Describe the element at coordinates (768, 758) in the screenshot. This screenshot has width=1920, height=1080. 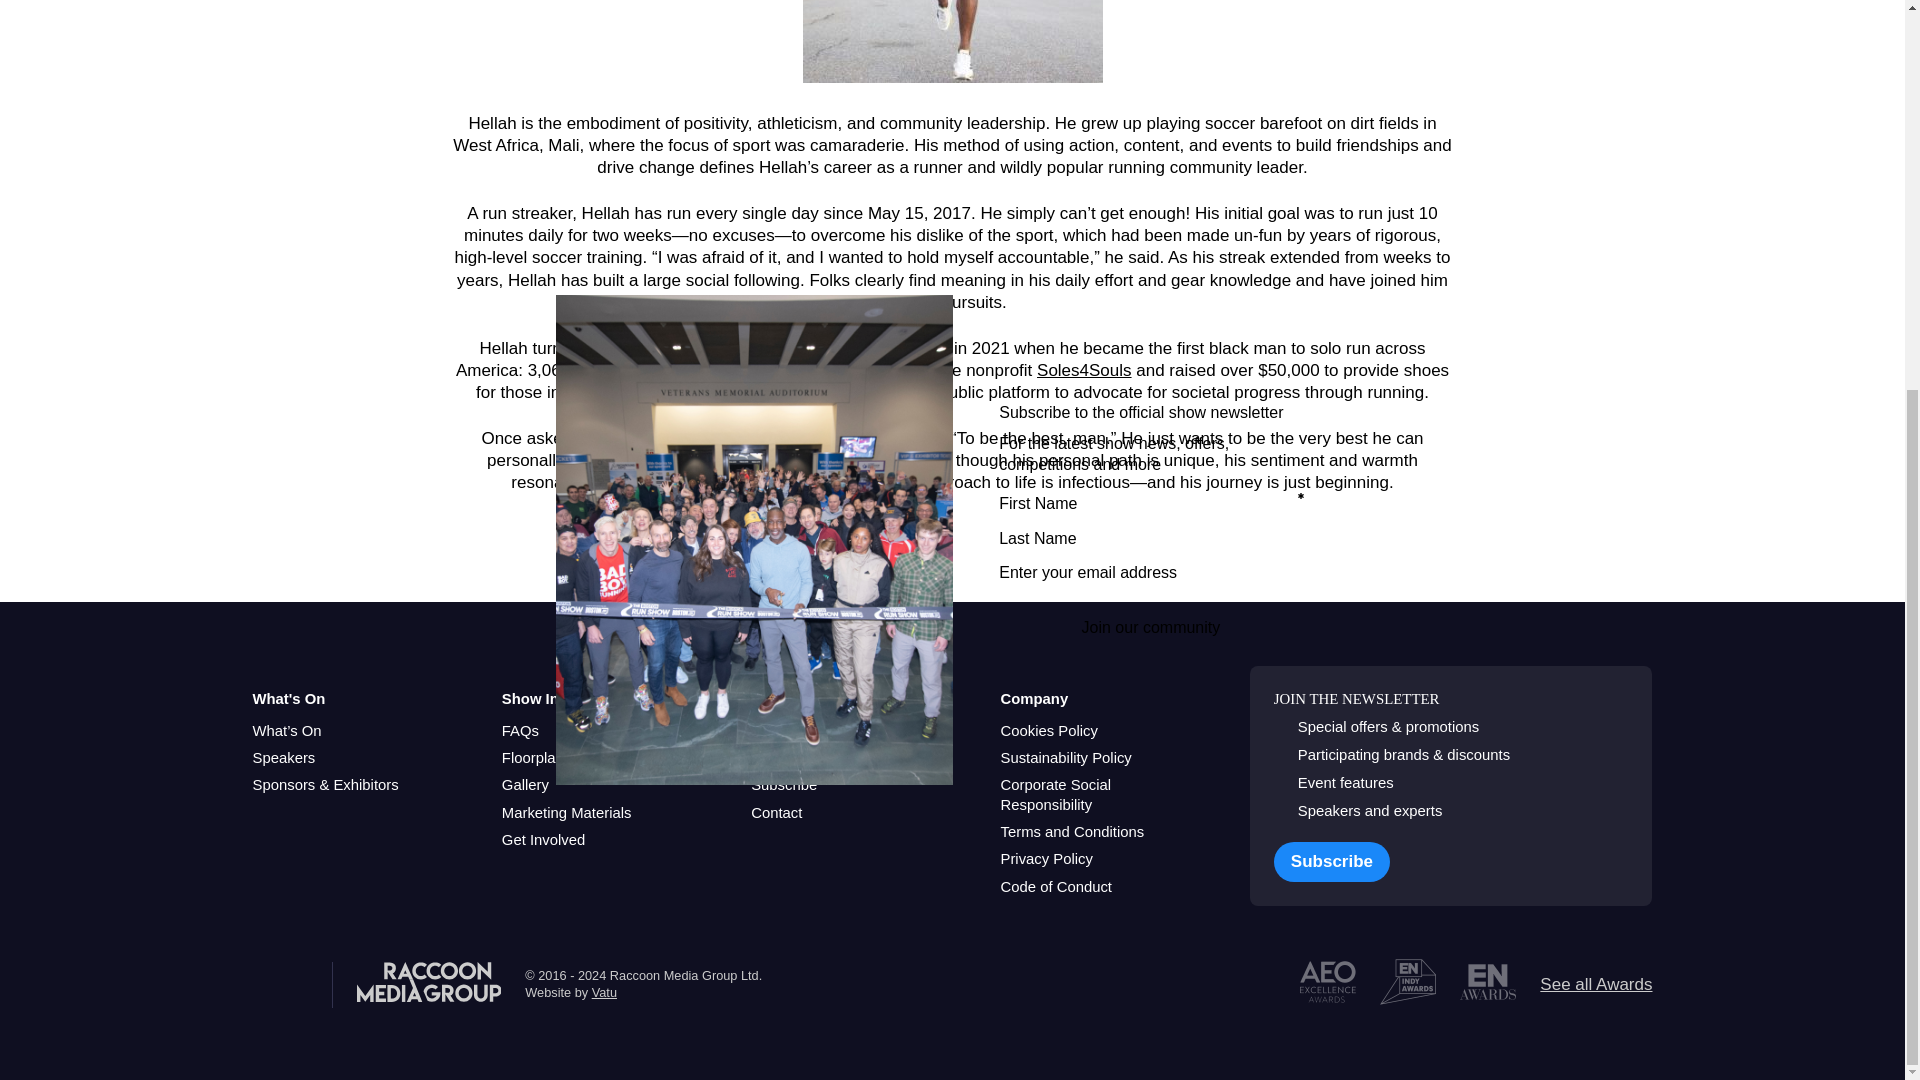
I see `News` at that location.